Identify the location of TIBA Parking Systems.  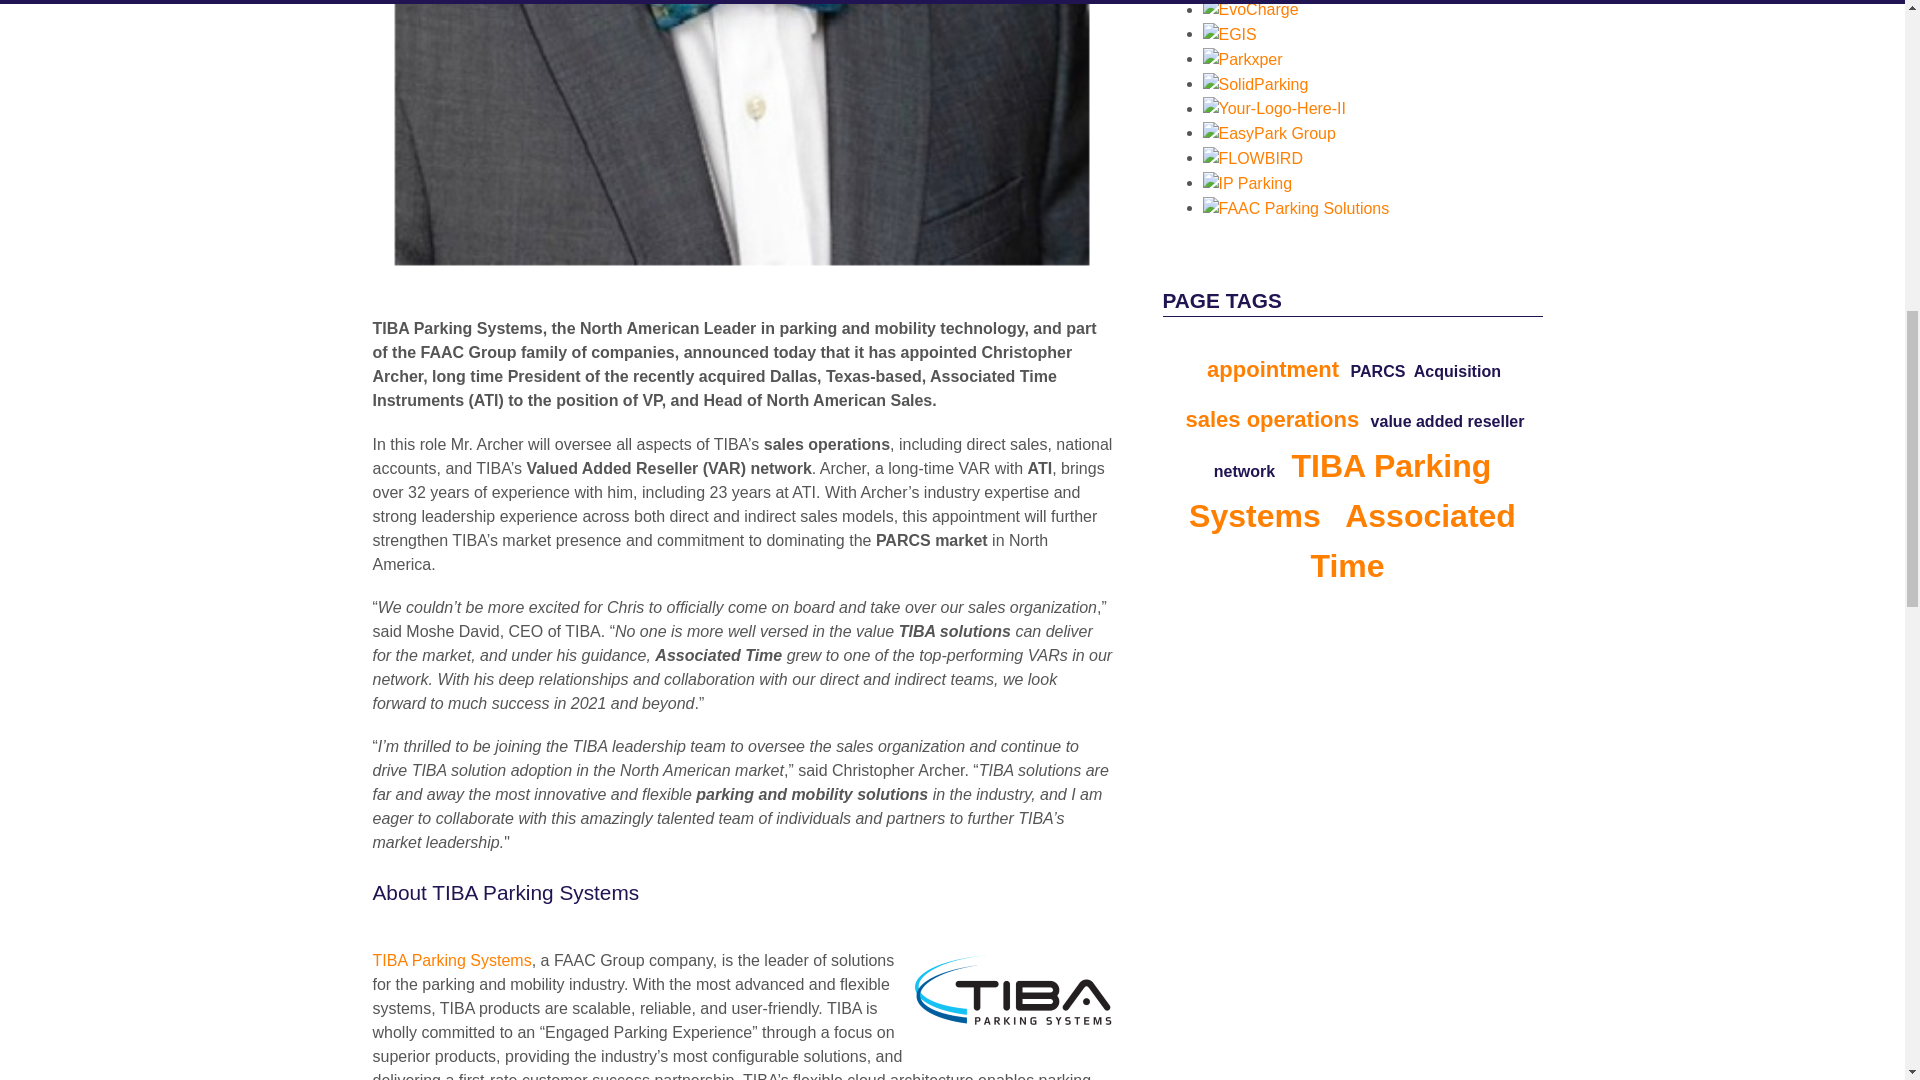
(452, 960).